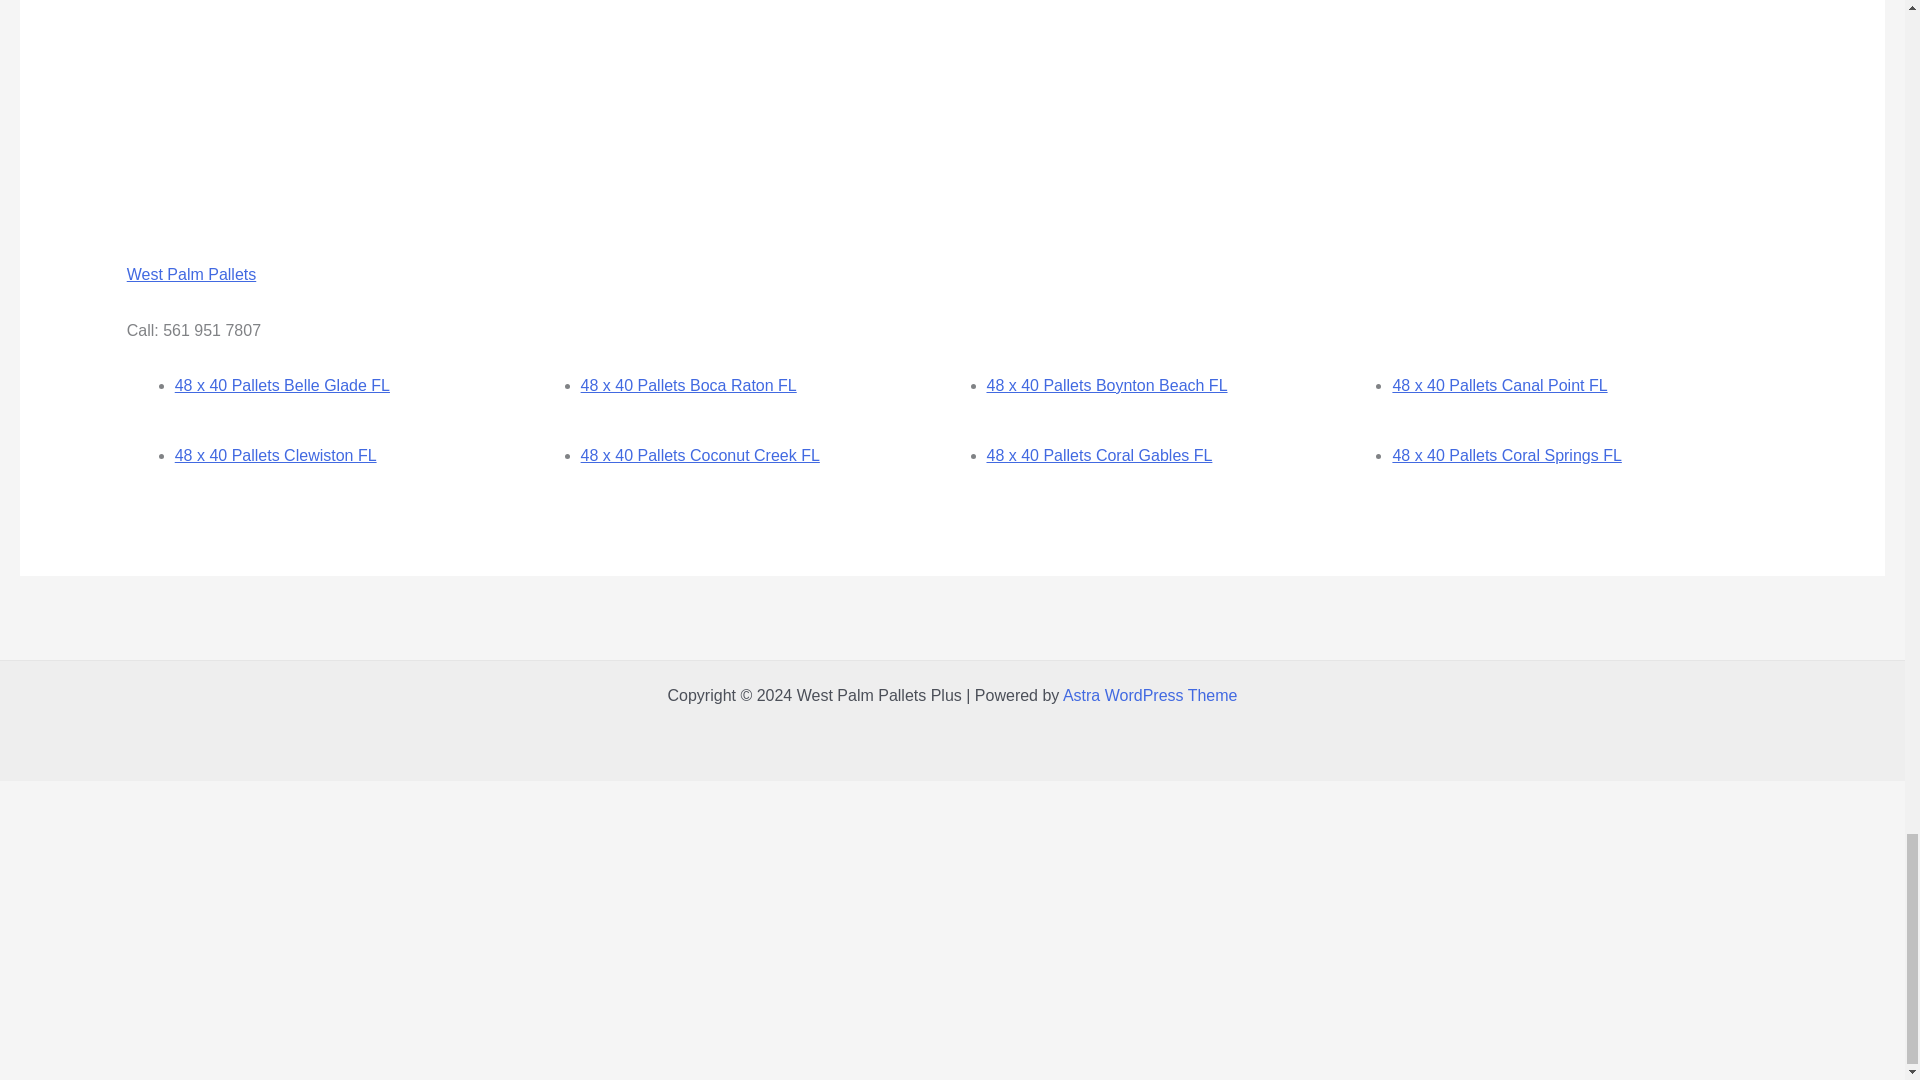 The height and width of the screenshot is (1080, 1920). I want to click on 48 x 40 Pallets Coral Springs FL, so click(1506, 456).